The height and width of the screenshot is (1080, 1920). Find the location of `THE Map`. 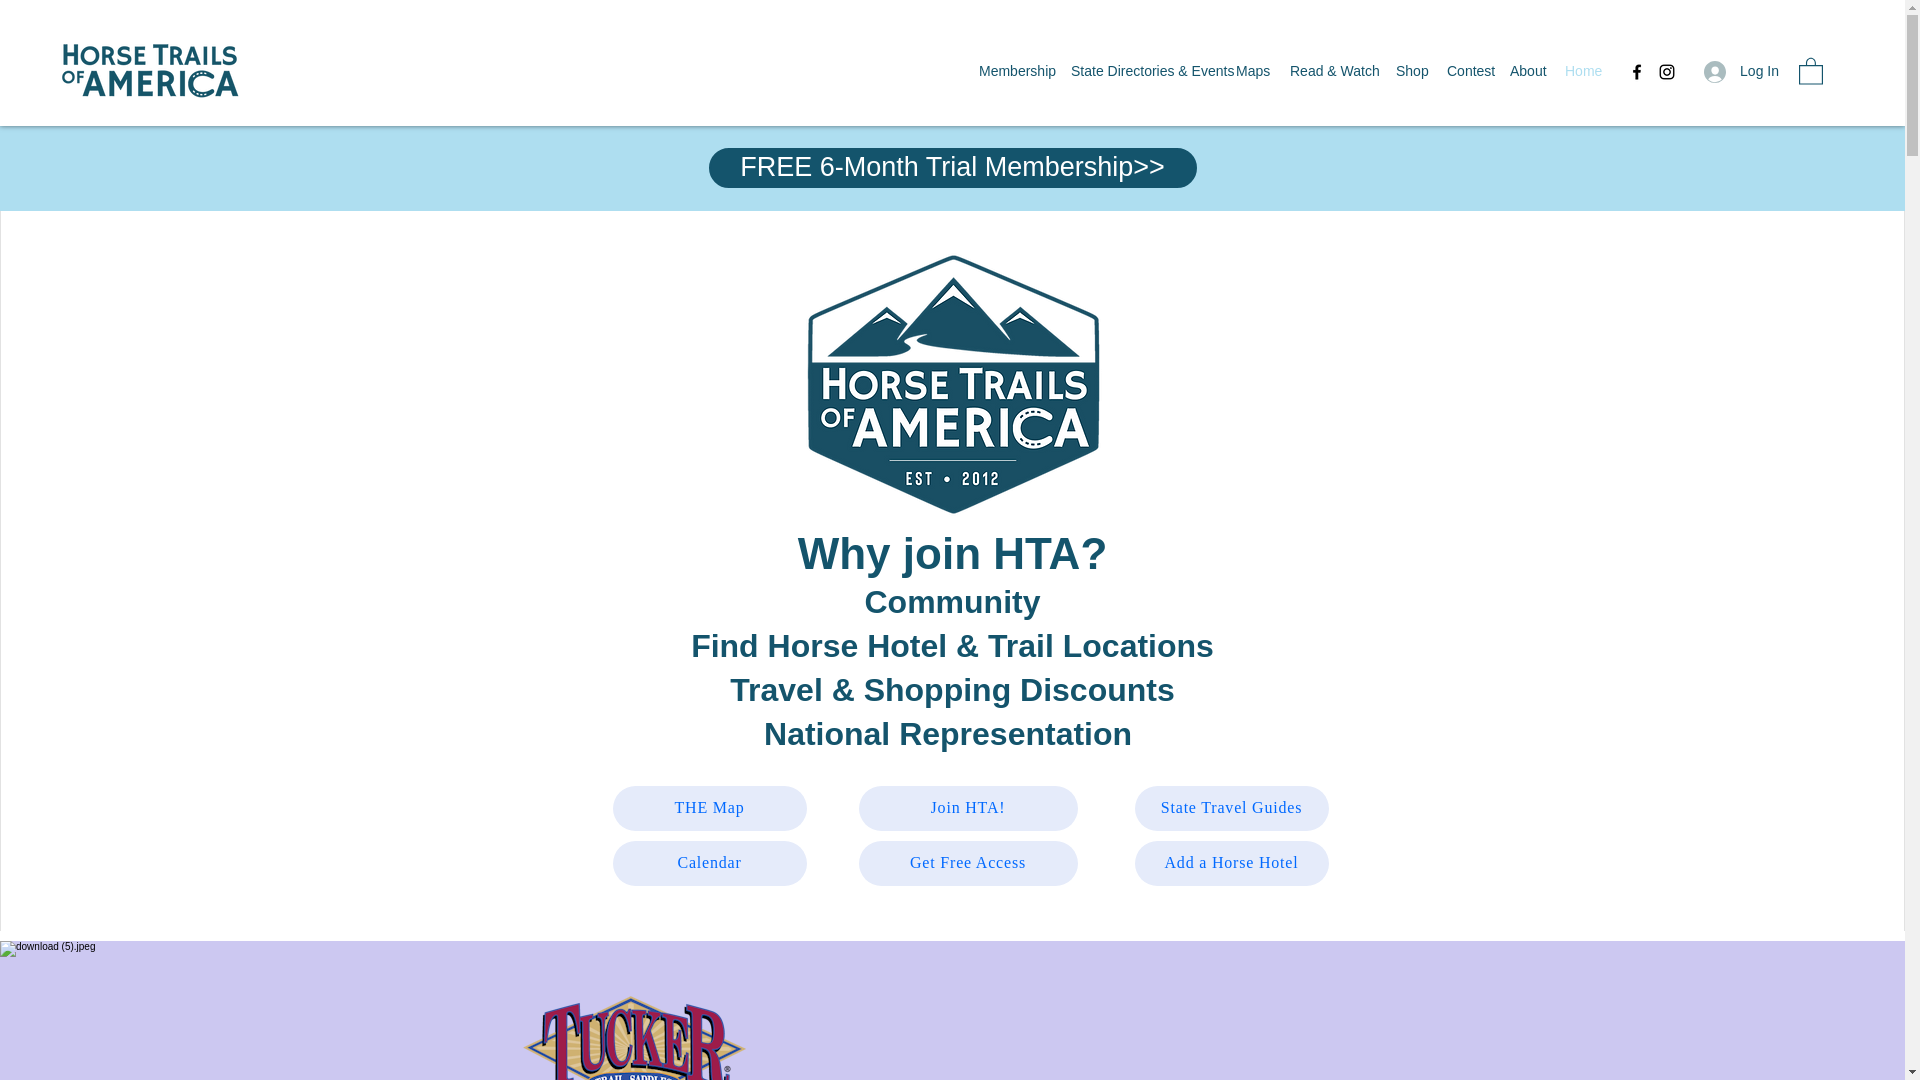

THE Map is located at coordinates (709, 808).